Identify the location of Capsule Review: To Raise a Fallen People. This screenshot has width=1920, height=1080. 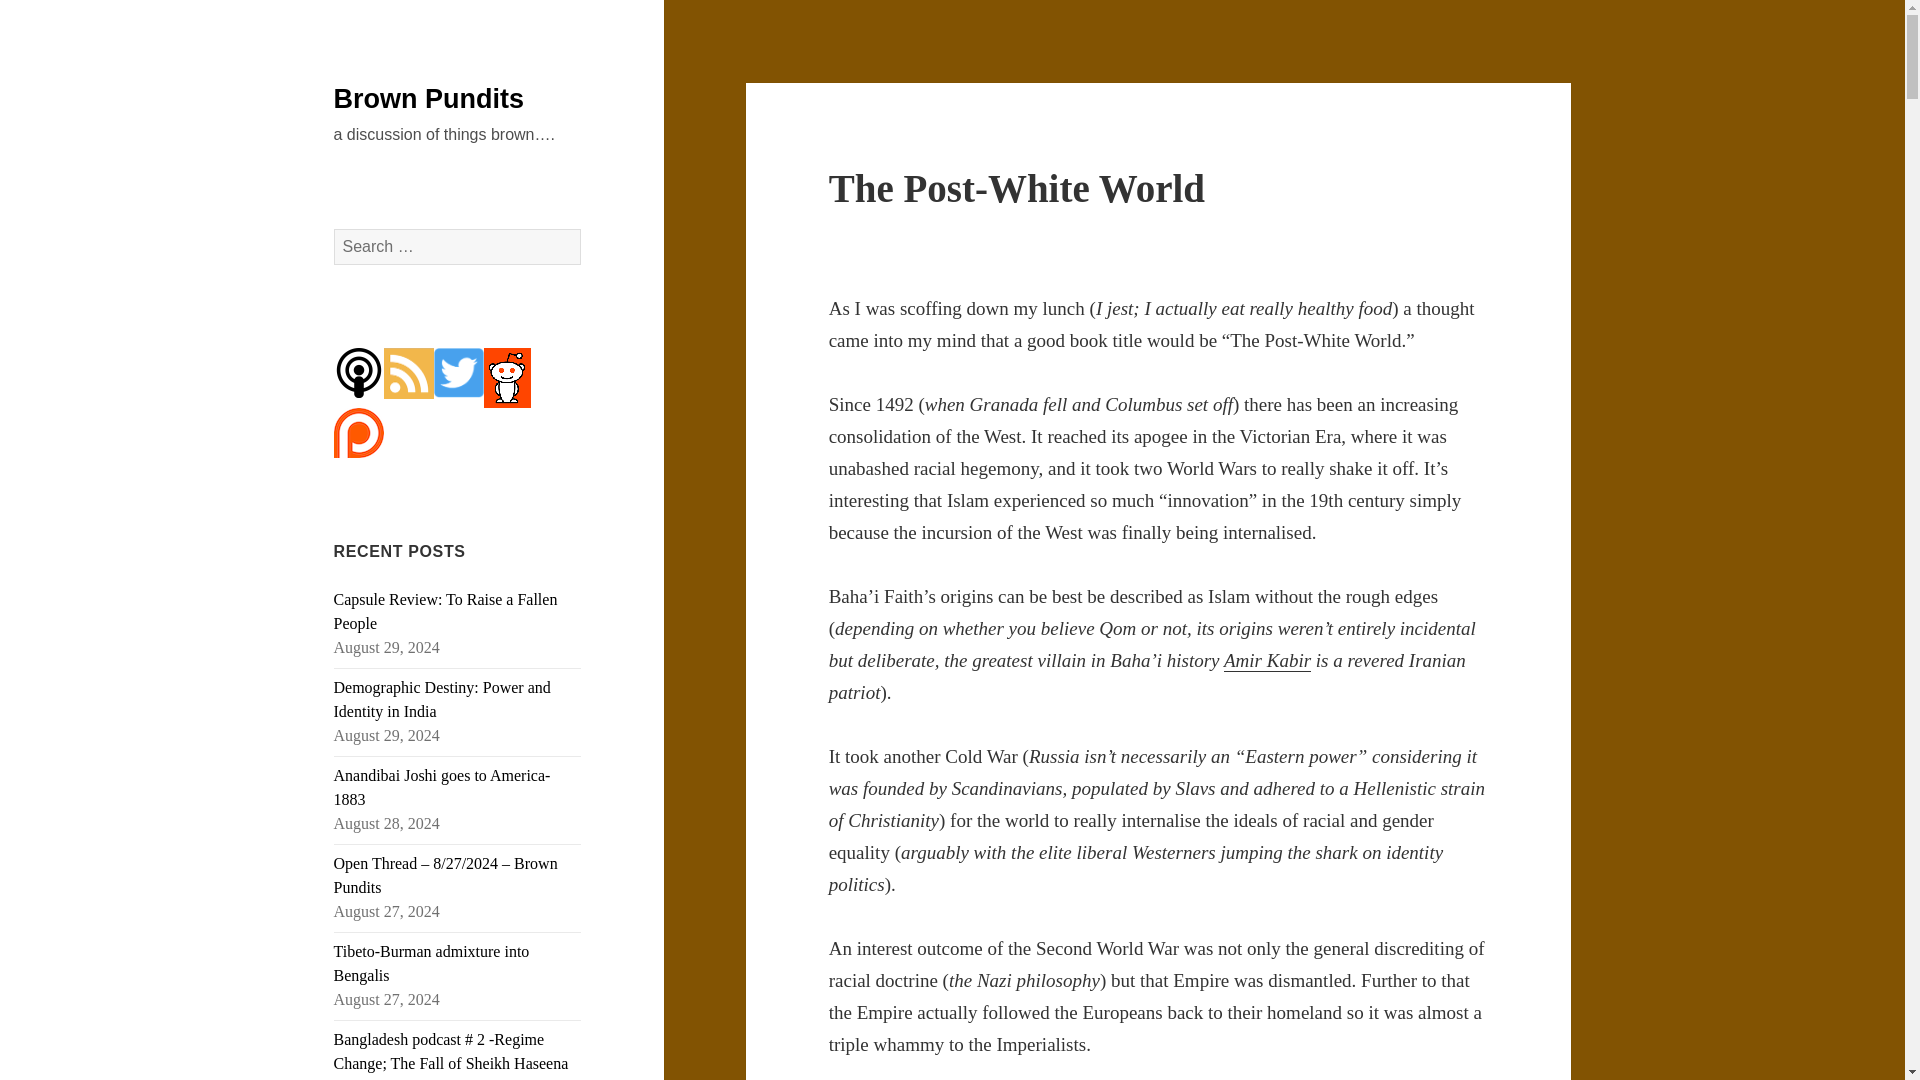
(446, 610).